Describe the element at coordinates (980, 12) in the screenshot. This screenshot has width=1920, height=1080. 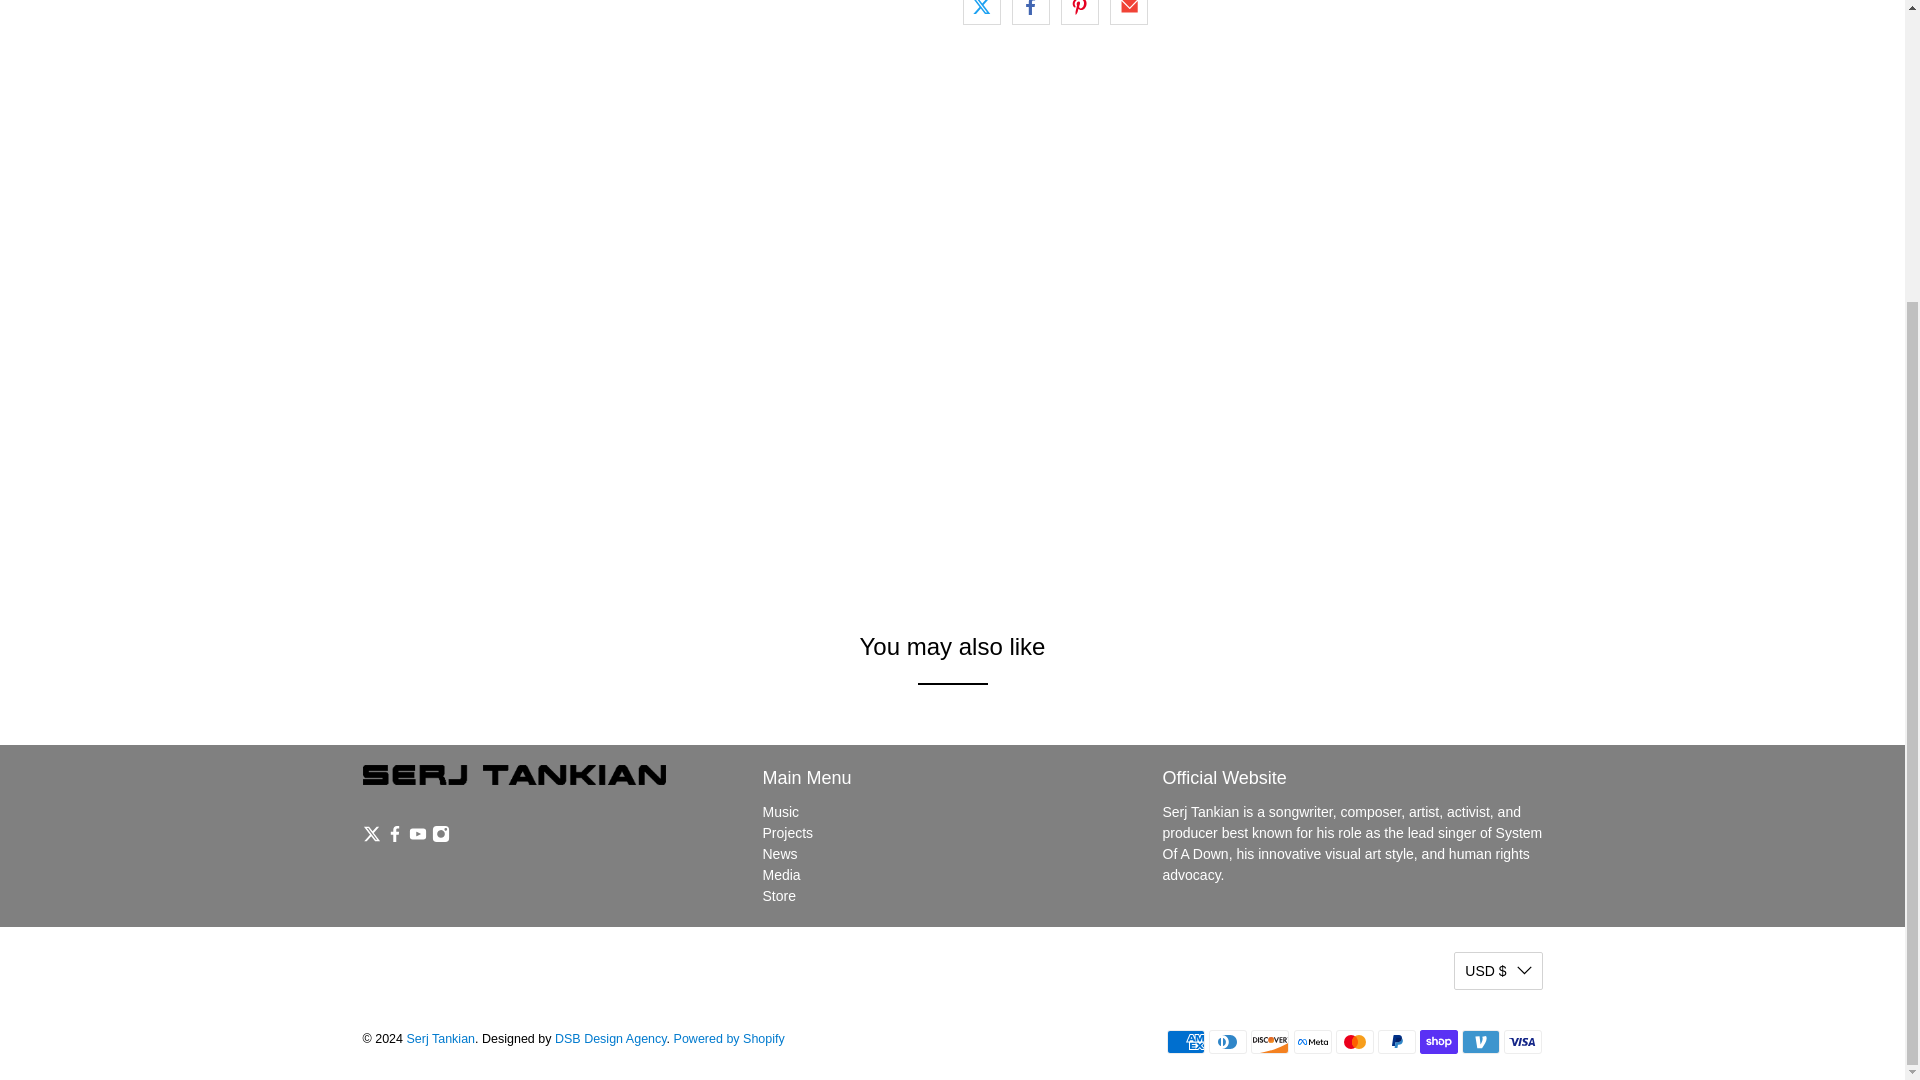
I see `Share this on Twitter` at that location.